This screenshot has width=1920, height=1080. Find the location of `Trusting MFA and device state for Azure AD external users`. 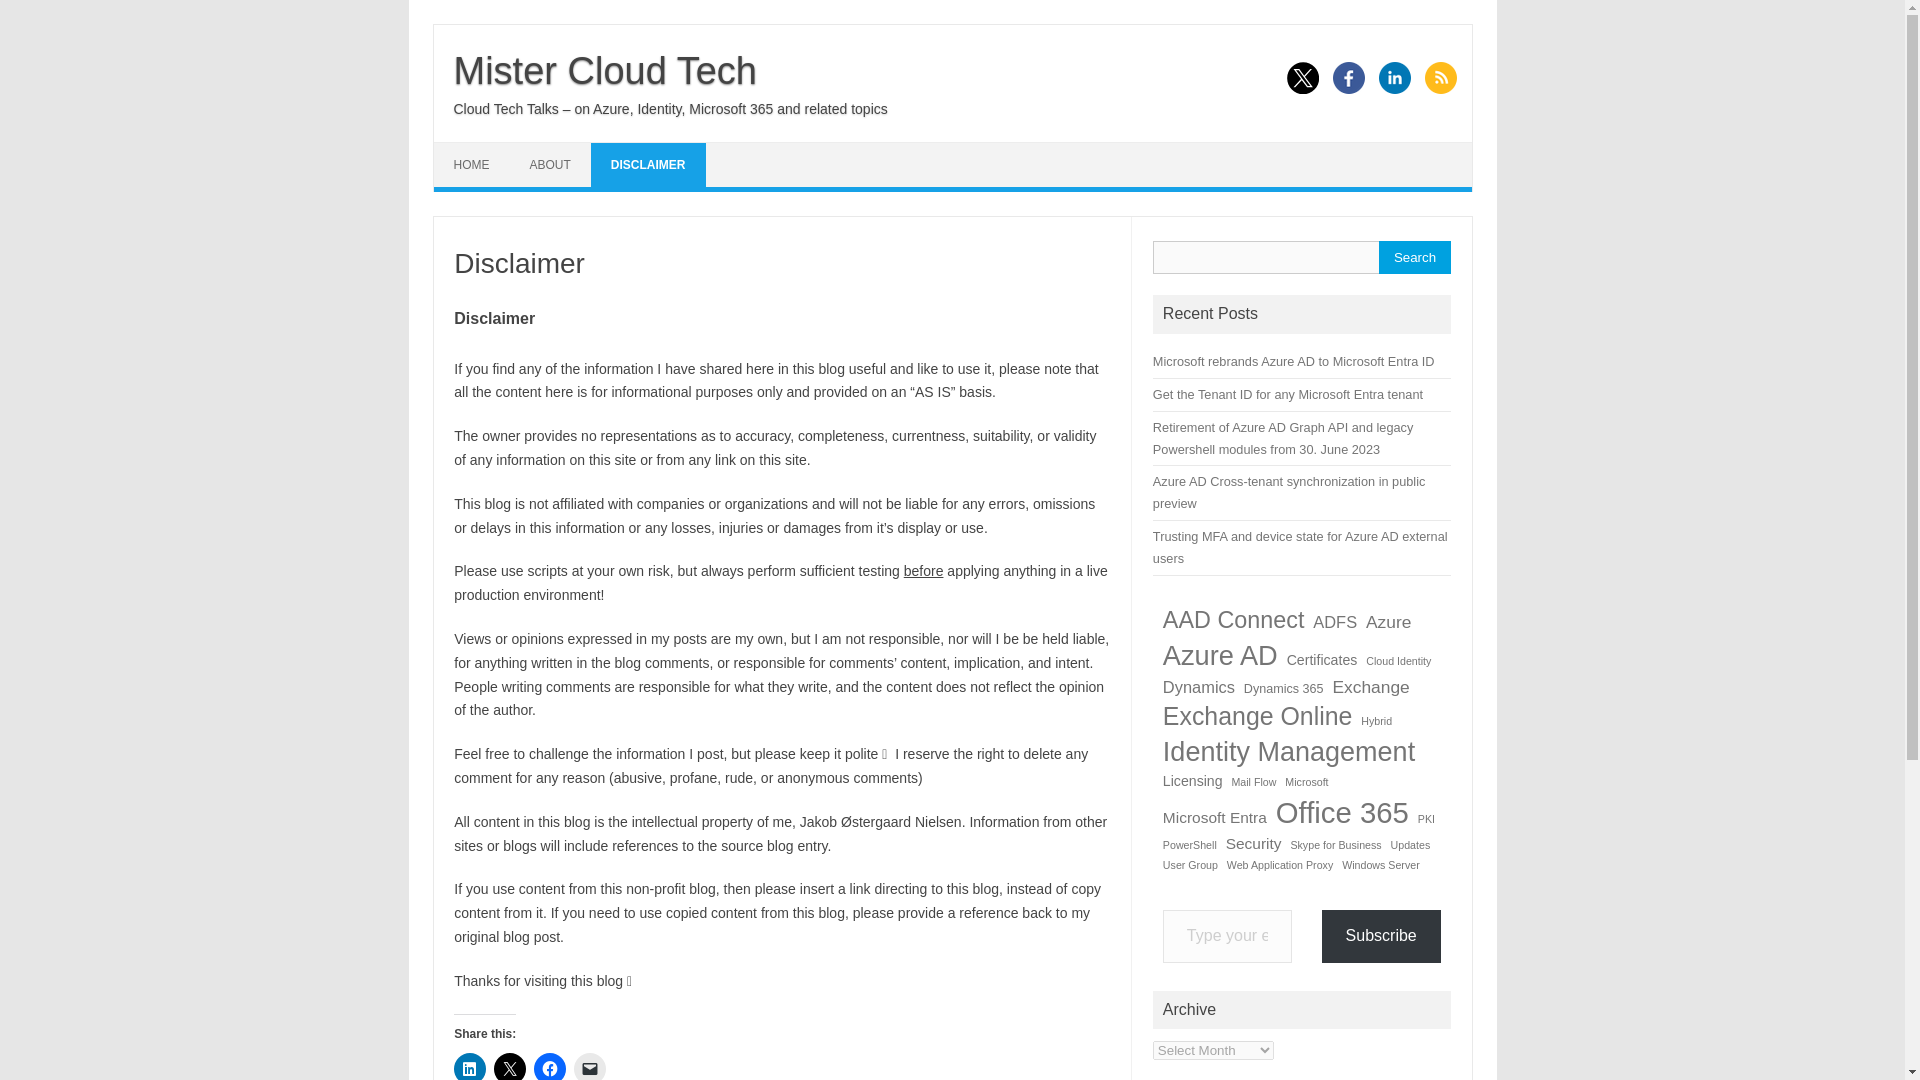

Trusting MFA and device state for Azure AD external users is located at coordinates (1300, 547).